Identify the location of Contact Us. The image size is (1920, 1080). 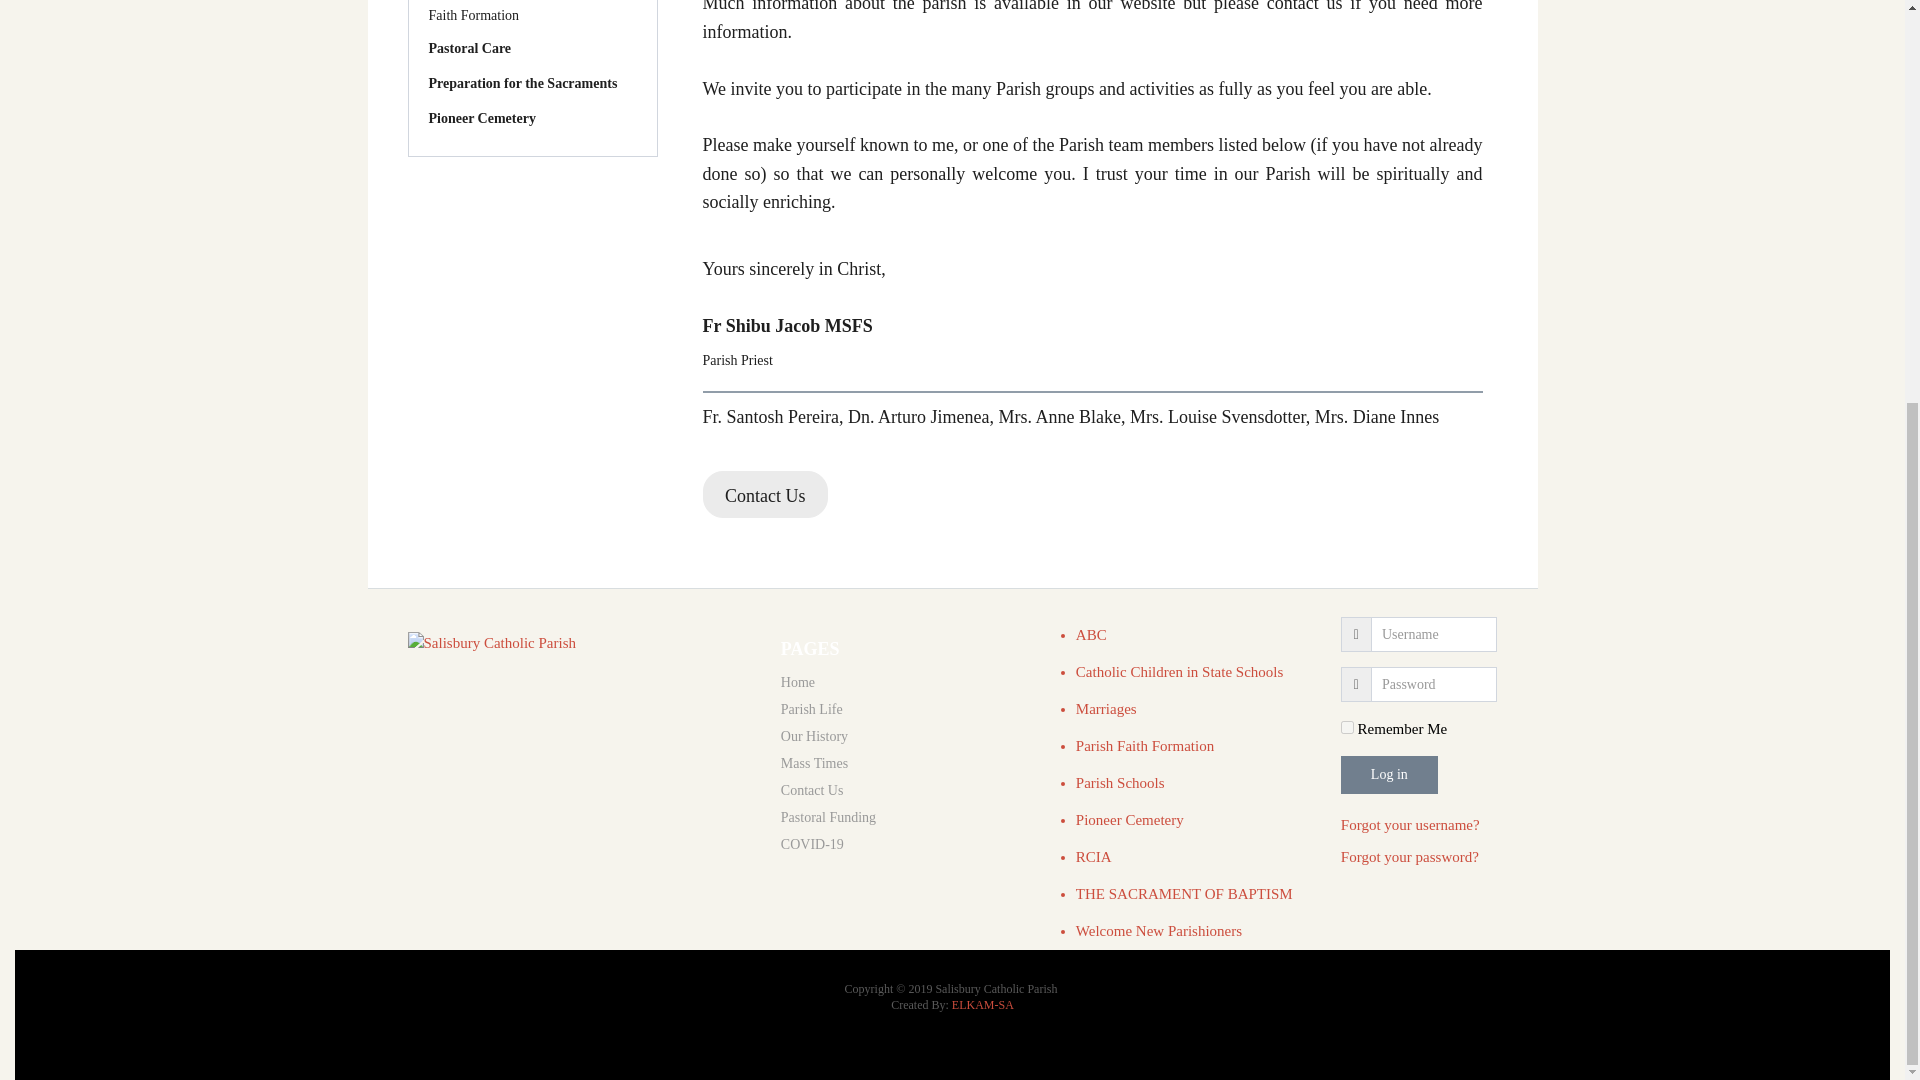
(906, 790).